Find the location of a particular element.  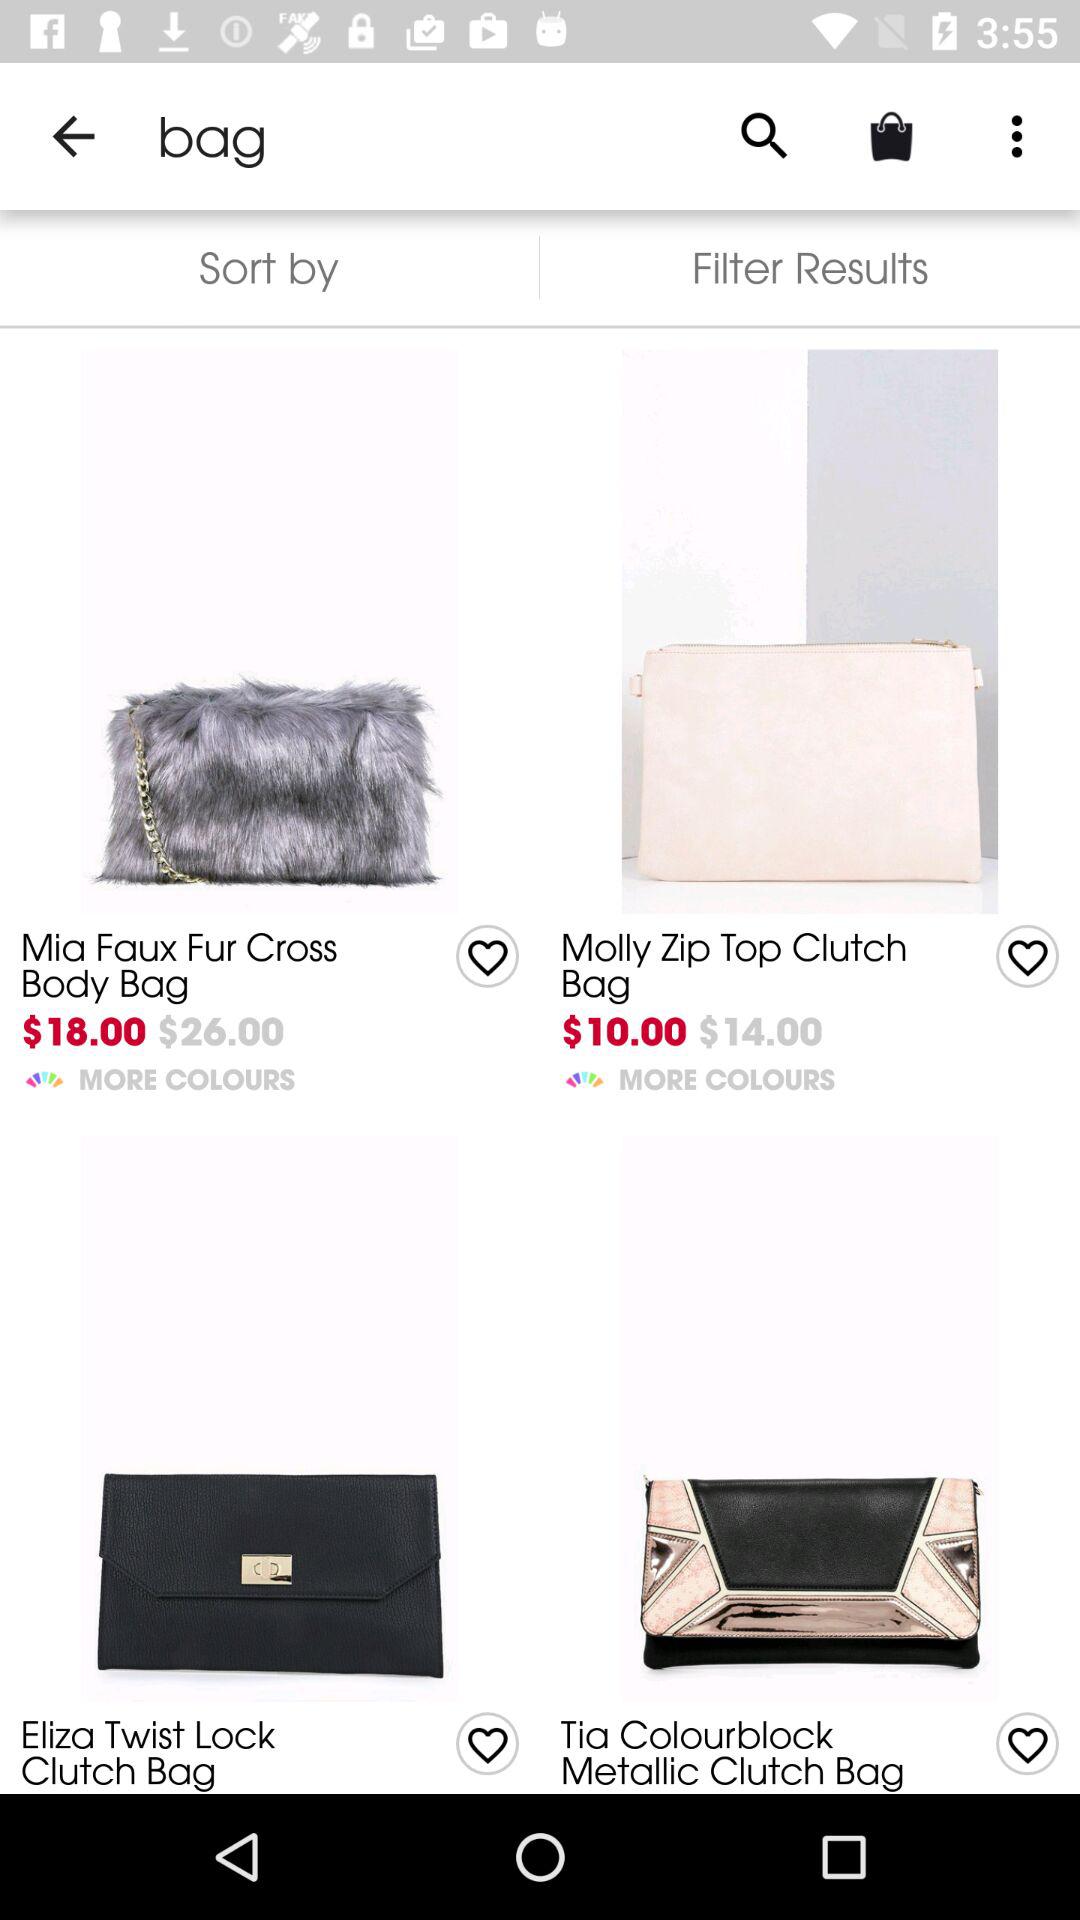

select the icon above the $10.00 icon is located at coordinates (748, 964).